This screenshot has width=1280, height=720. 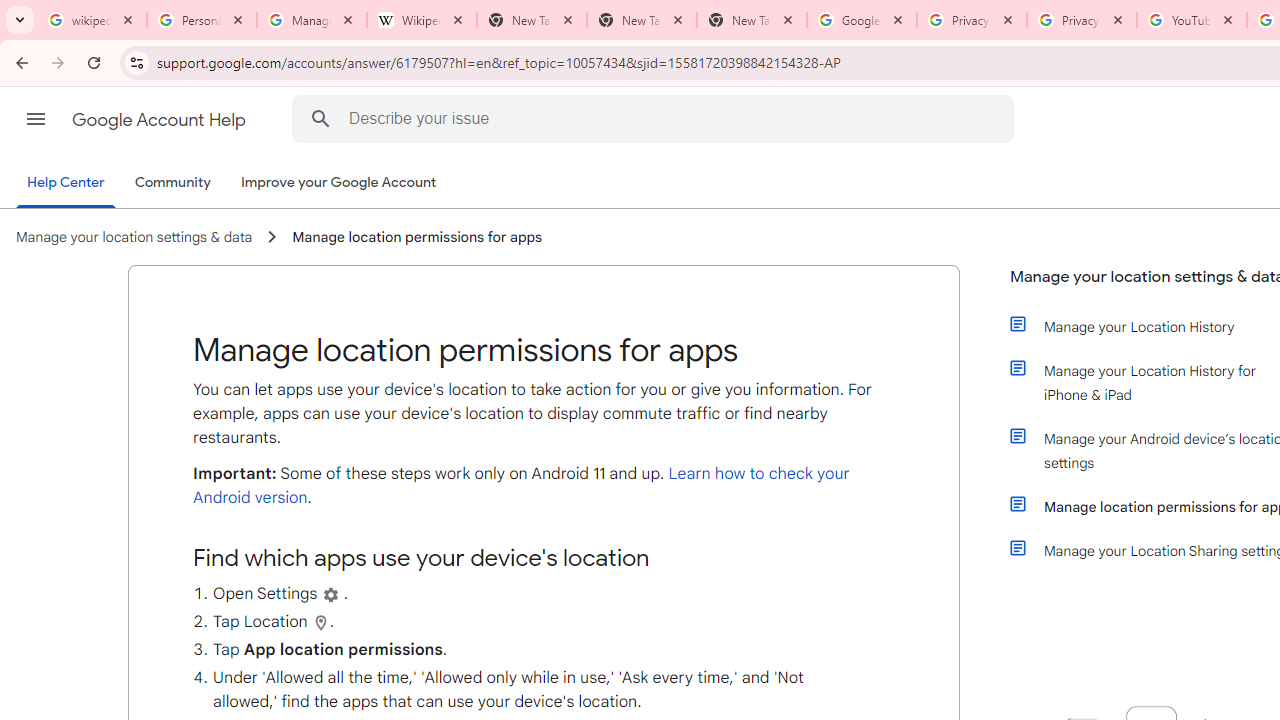 I want to click on Wikipedia:Edit requests - Wikipedia, so click(x=422, y=20).